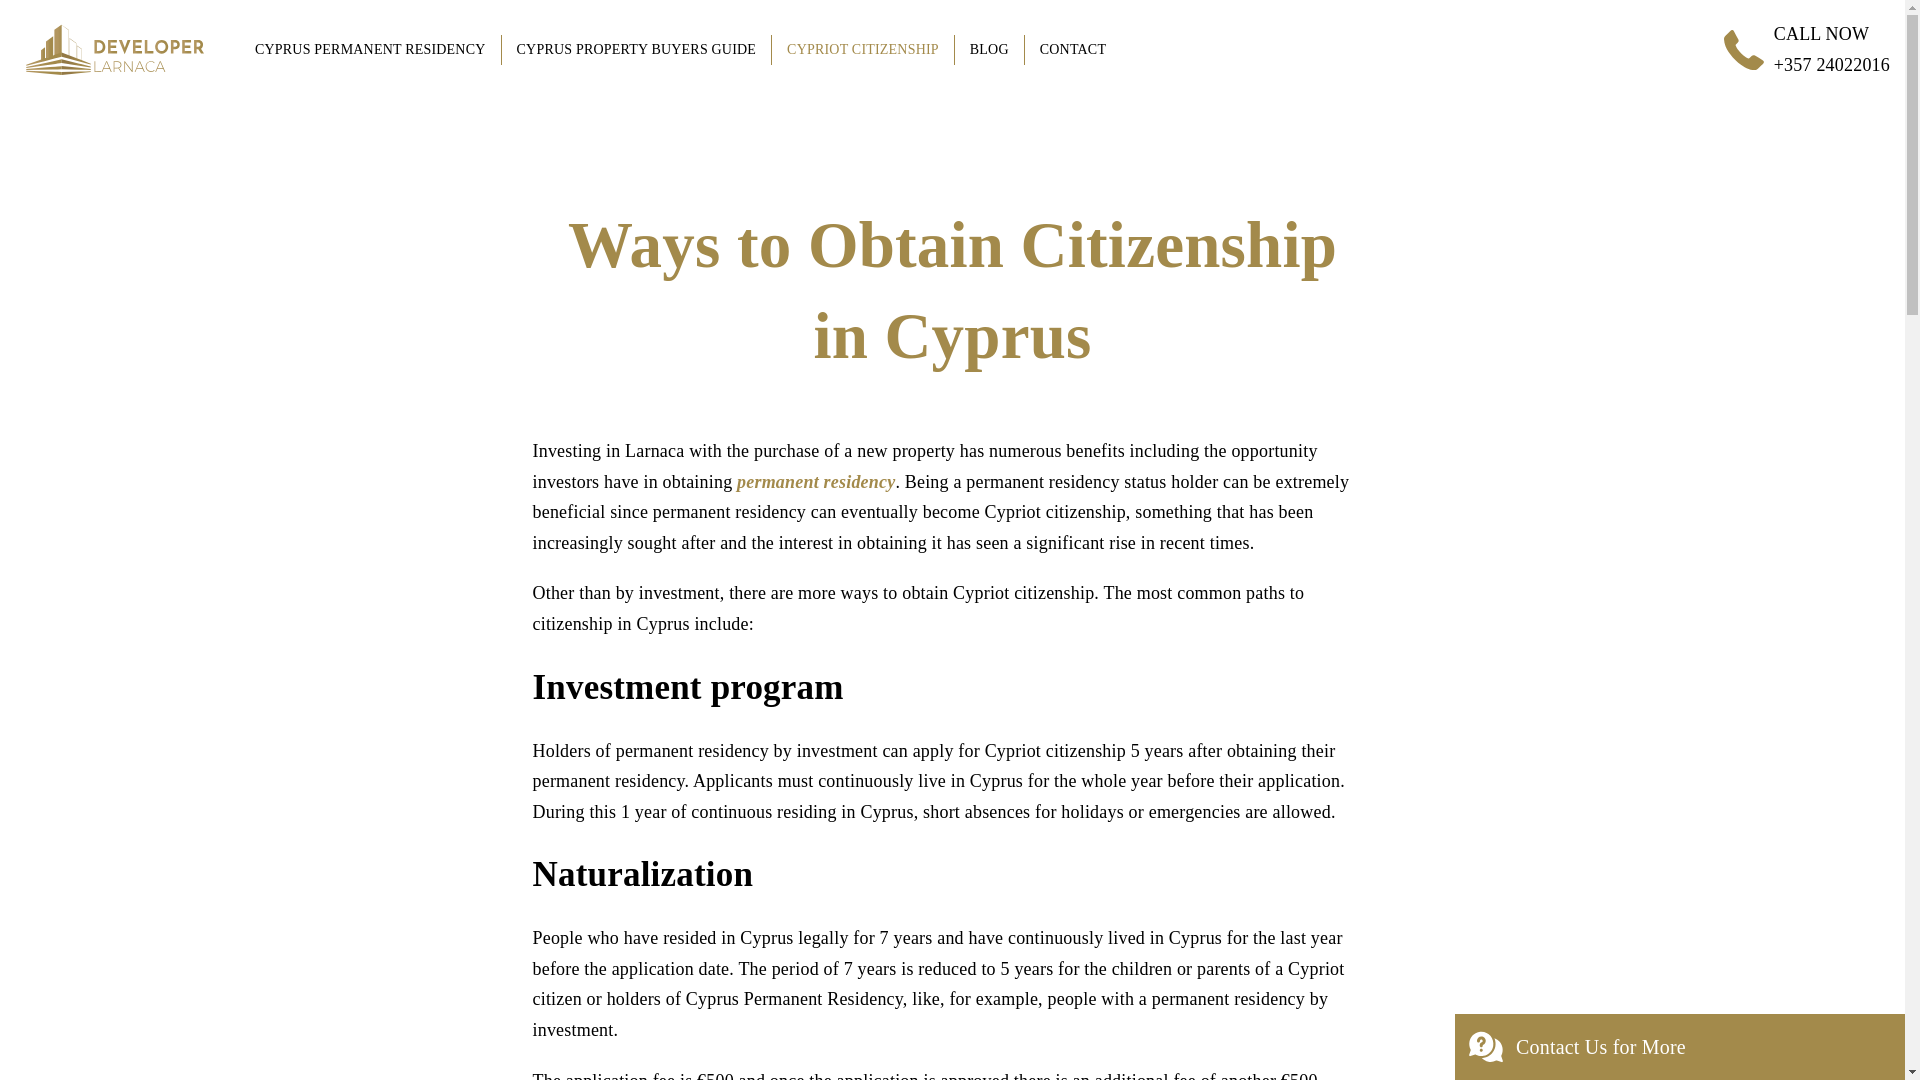  What do you see at coordinates (862, 49) in the screenshot?
I see `CYPRIOT CITIZENSHIP` at bounding box center [862, 49].